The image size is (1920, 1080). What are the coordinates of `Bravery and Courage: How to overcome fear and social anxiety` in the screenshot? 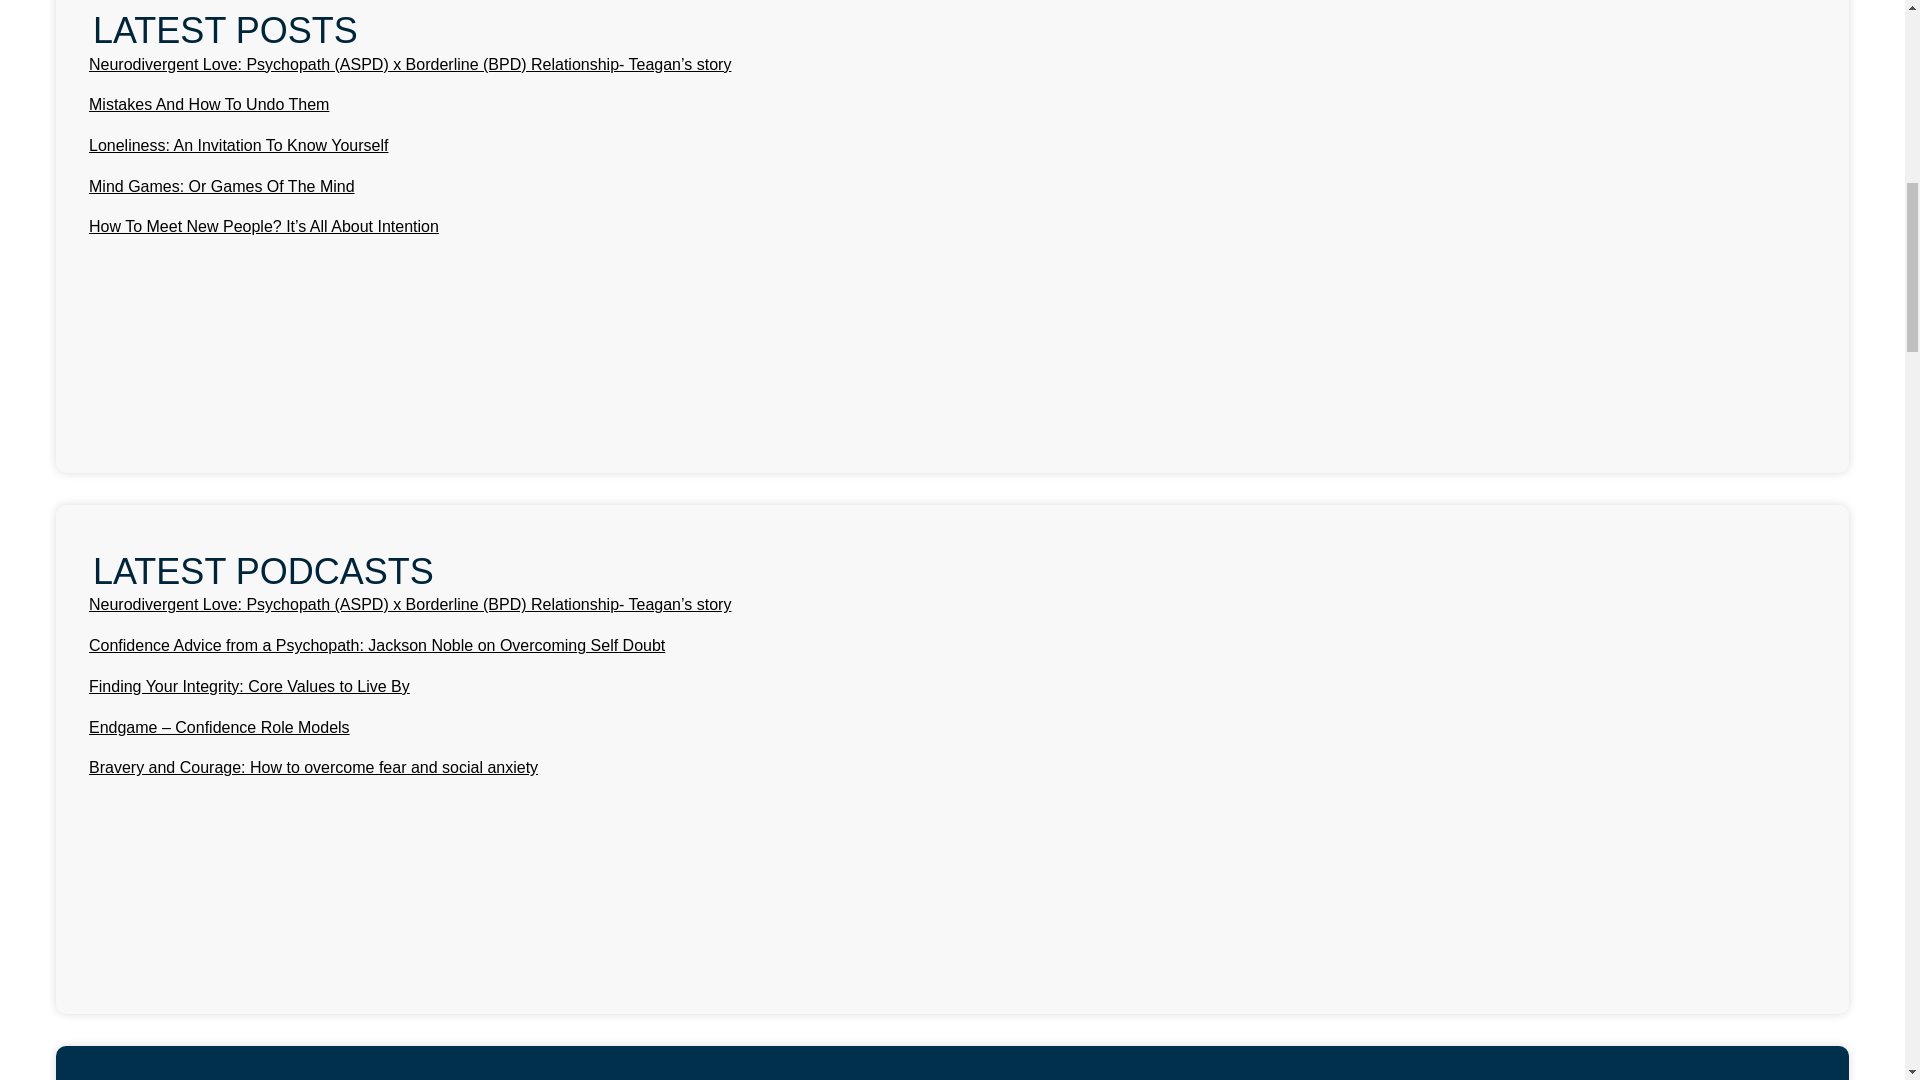 It's located at (312, 768).